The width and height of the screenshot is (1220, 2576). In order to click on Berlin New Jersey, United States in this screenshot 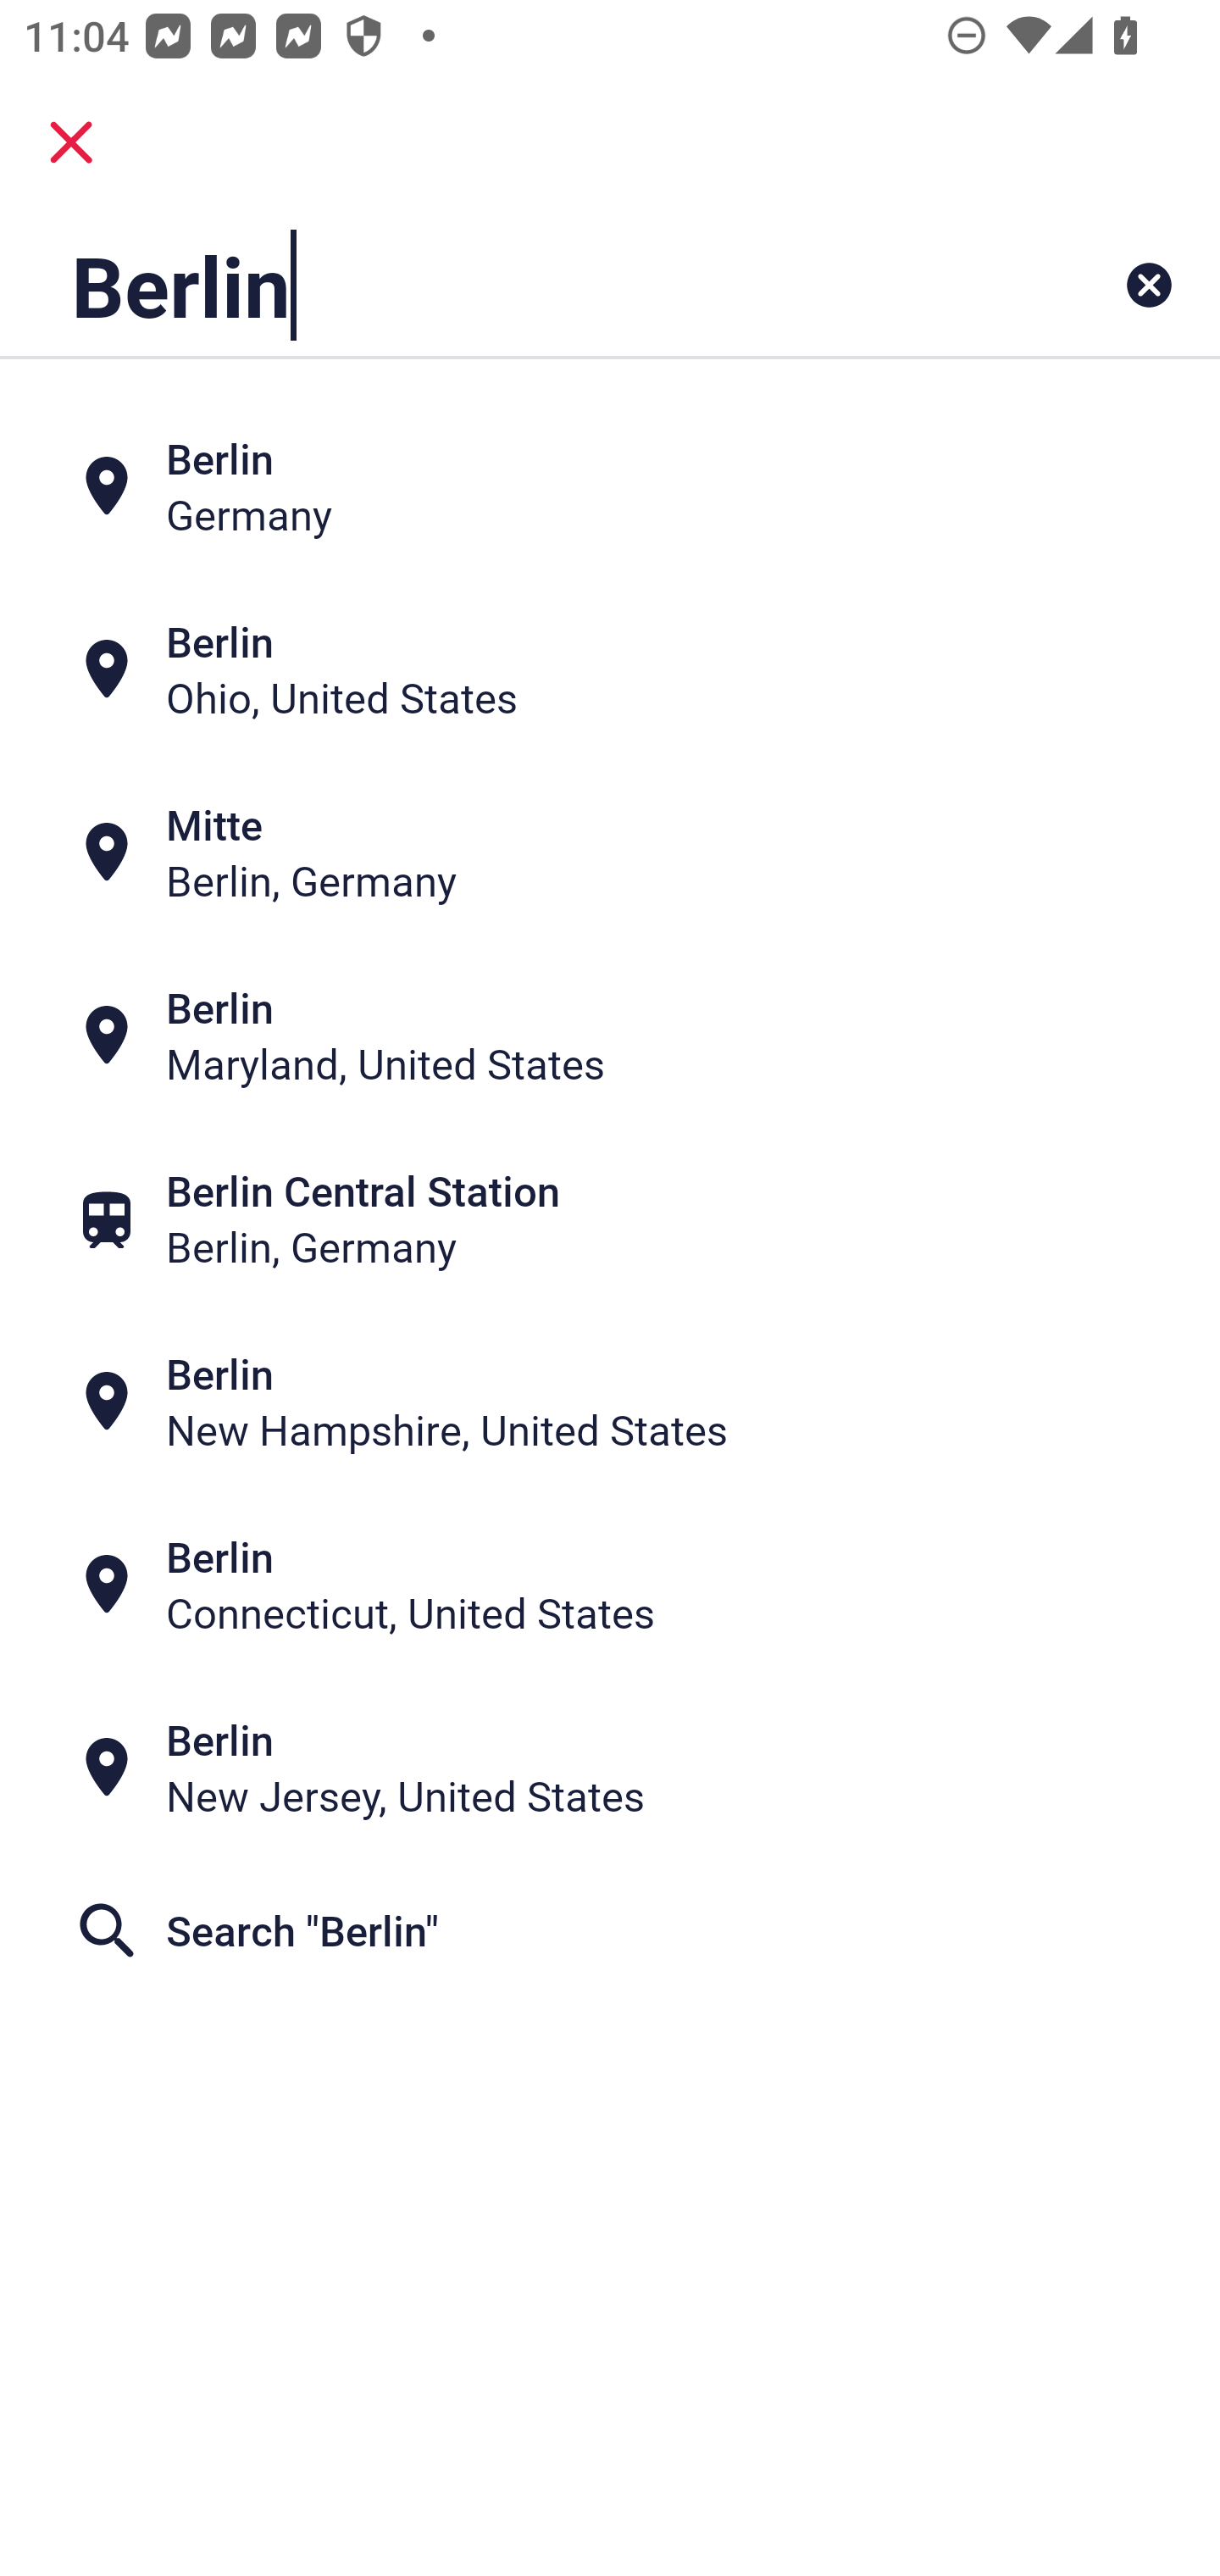, I will do `click(610, 1768)`.